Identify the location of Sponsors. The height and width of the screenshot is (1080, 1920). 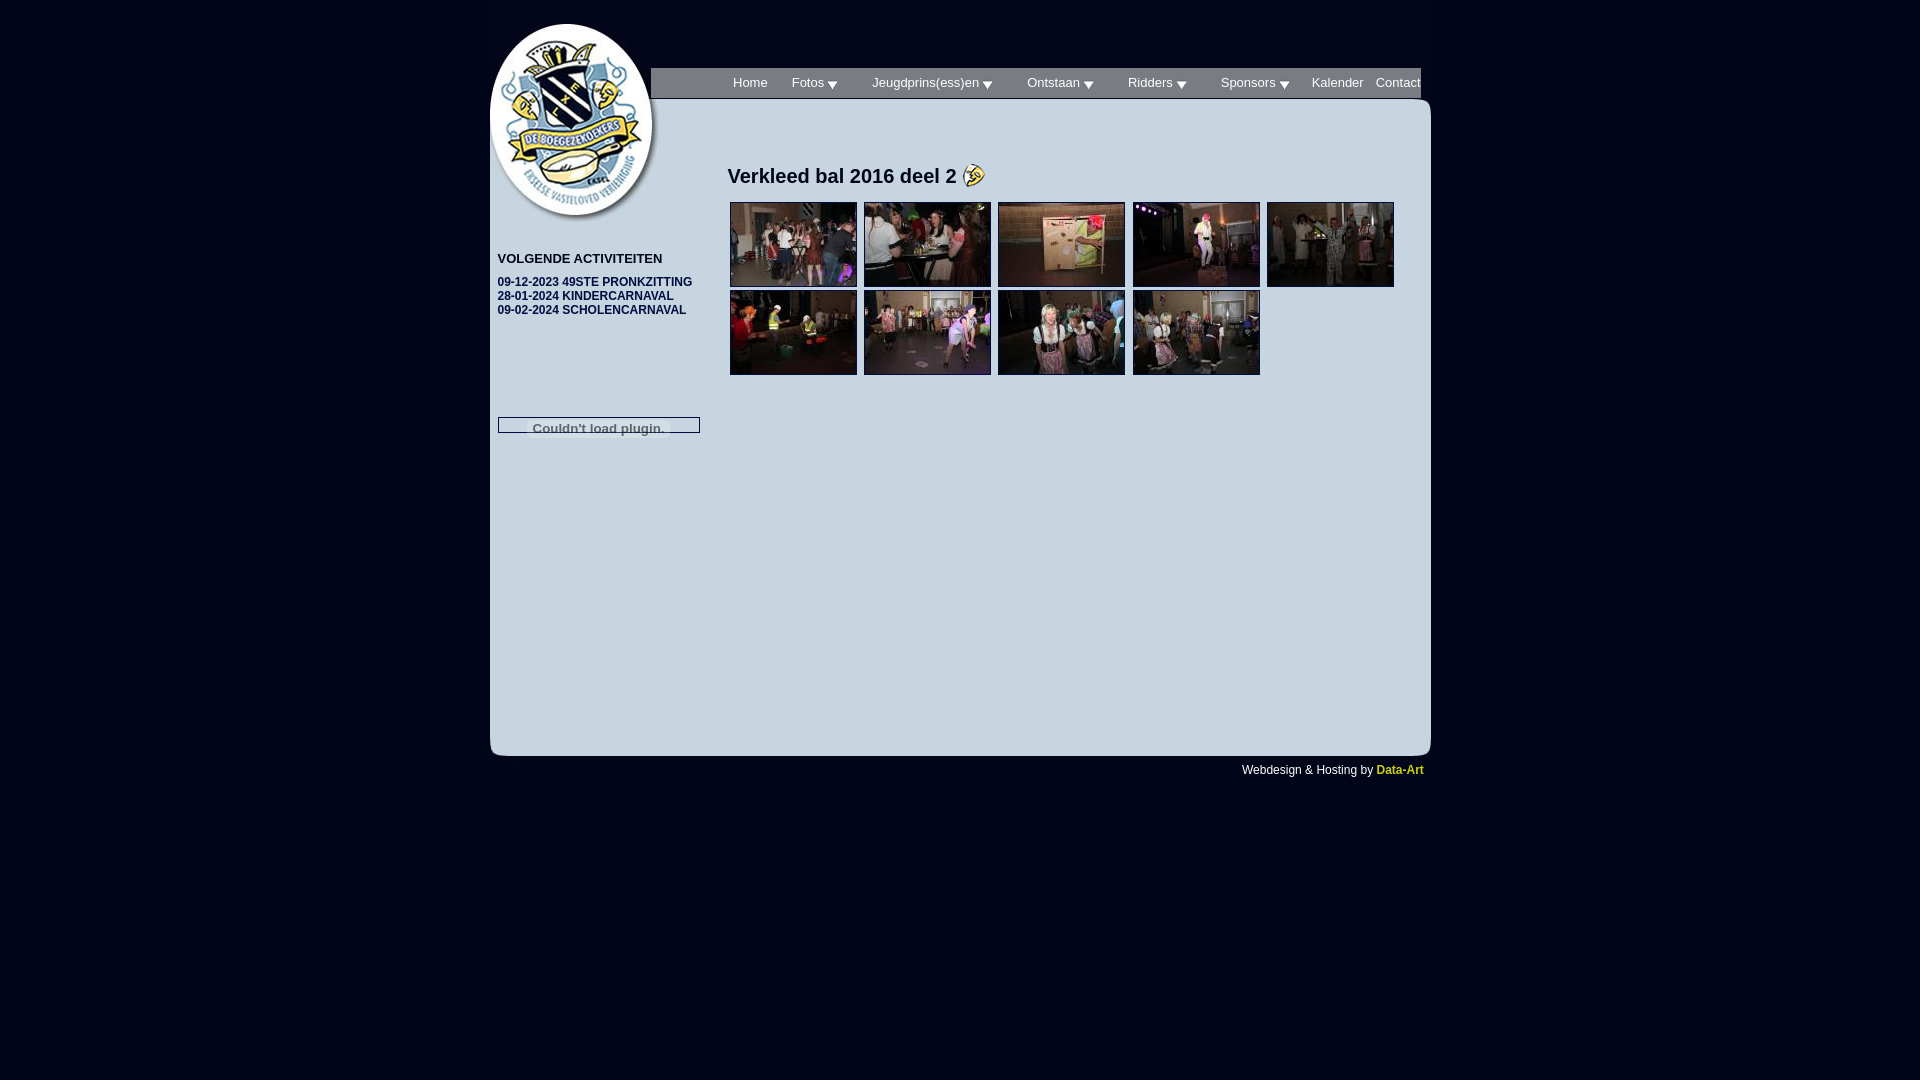
(1248, 83).